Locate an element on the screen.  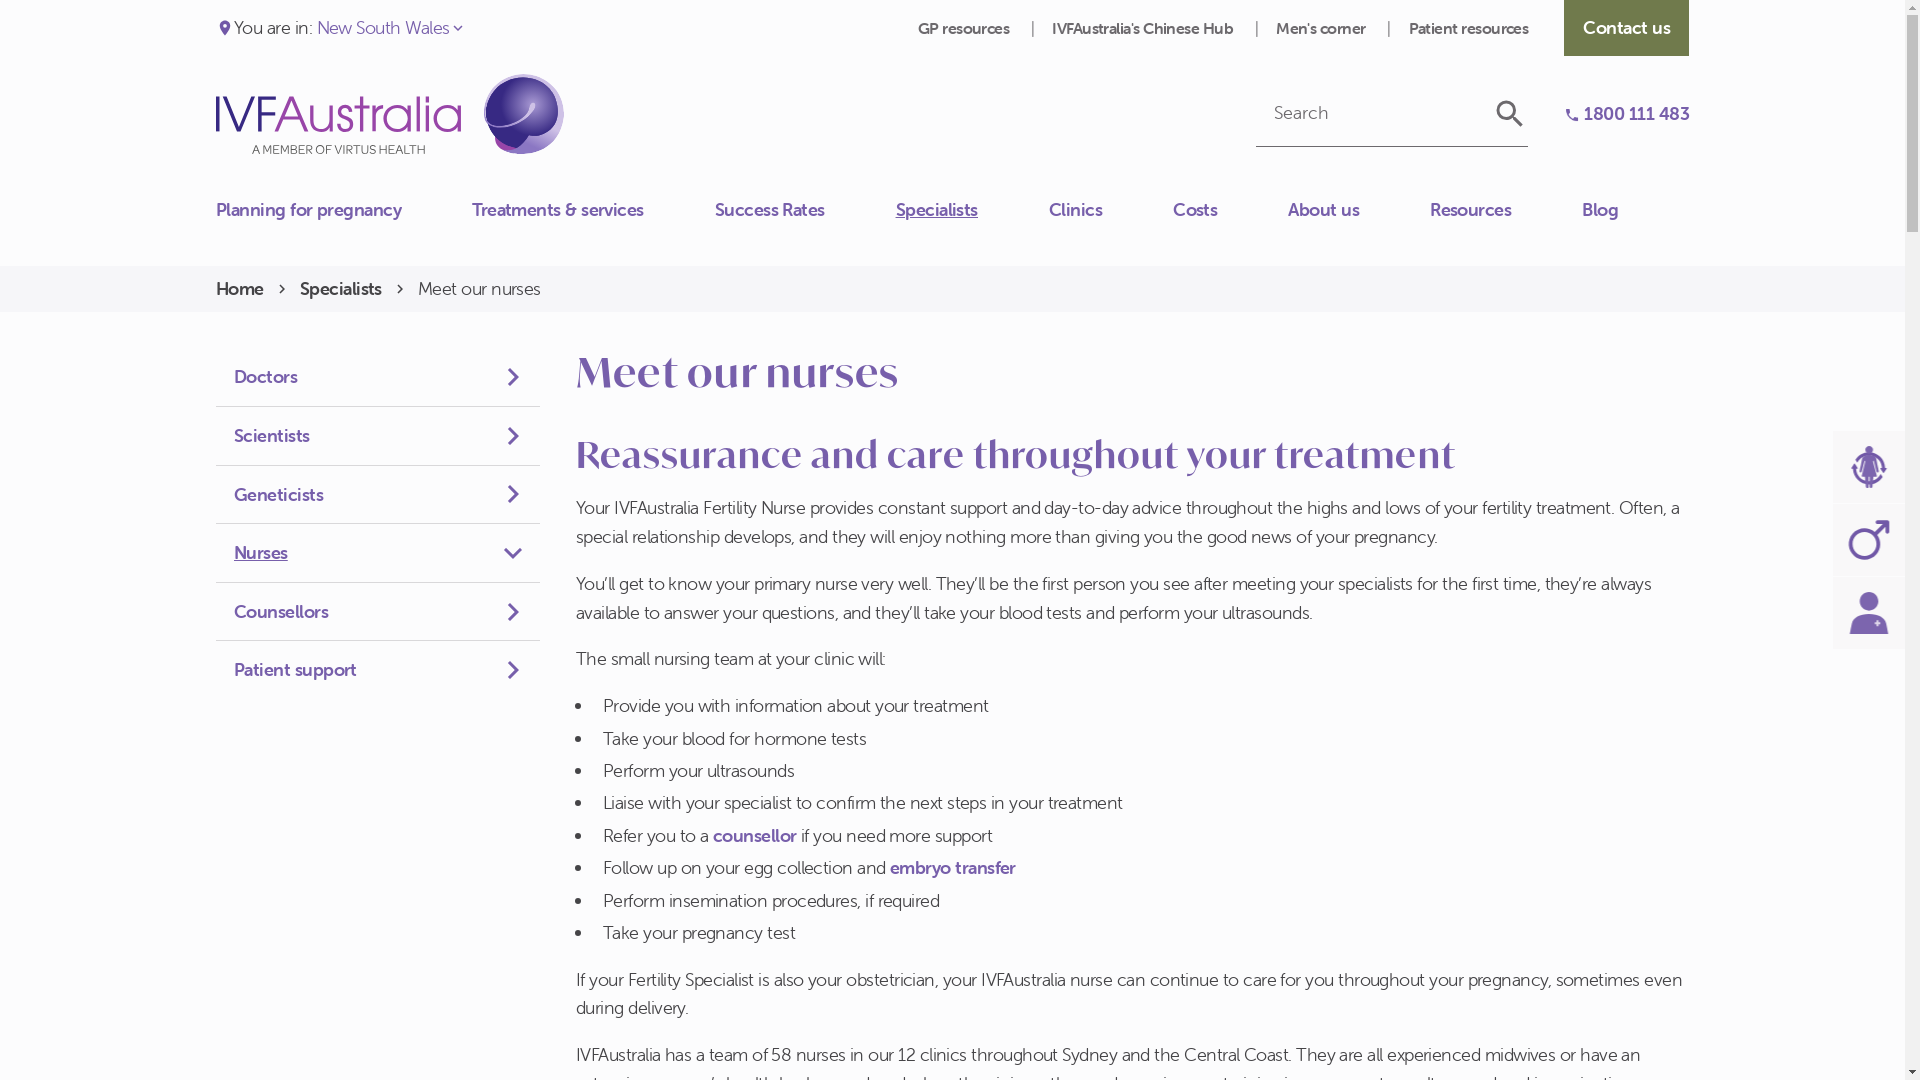
Men's corner is located at coordinates (1322, 28).